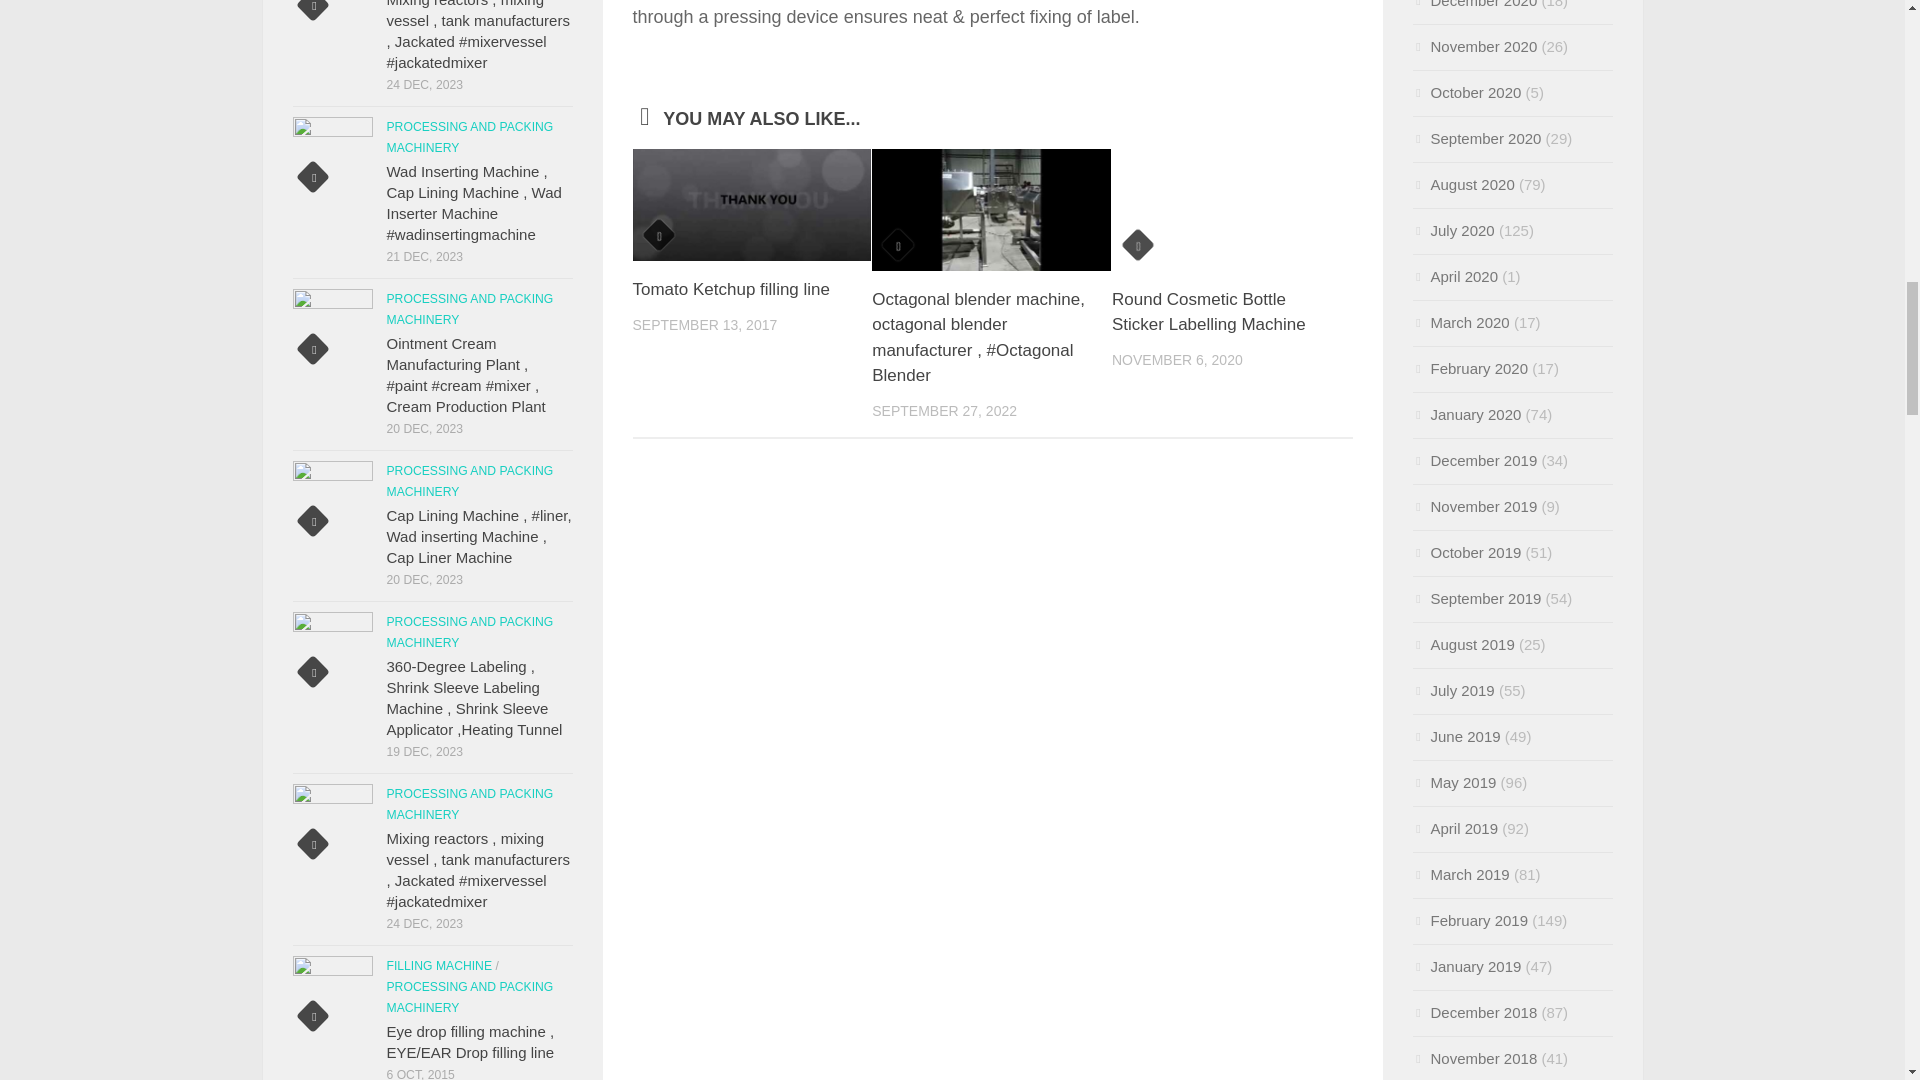  Describe the element at coordinates (730, 289) in the screenshot. I see `Permalink to Tomato Ketchup filling line` at that location.